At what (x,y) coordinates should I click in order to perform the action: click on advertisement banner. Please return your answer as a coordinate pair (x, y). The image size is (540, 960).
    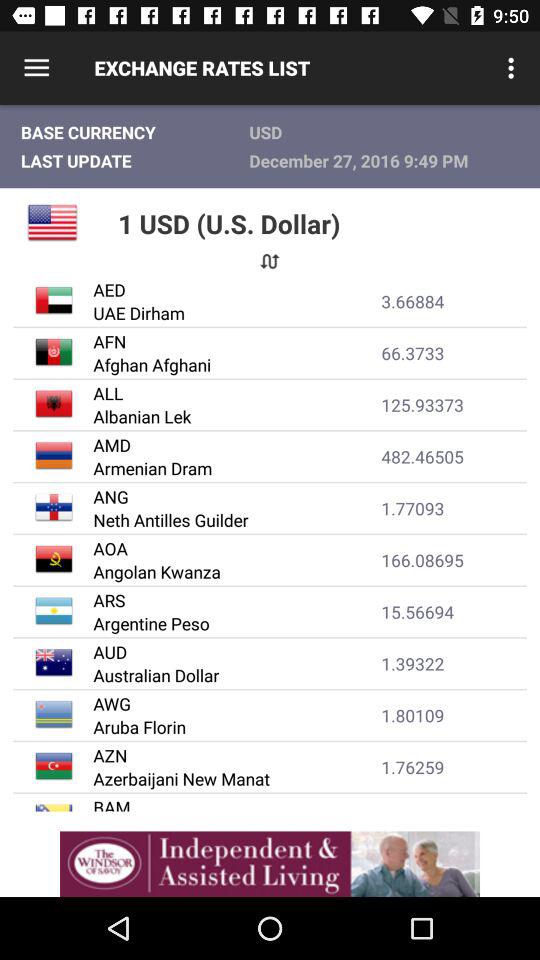
    Looking at the image, I should click on (270, 864).